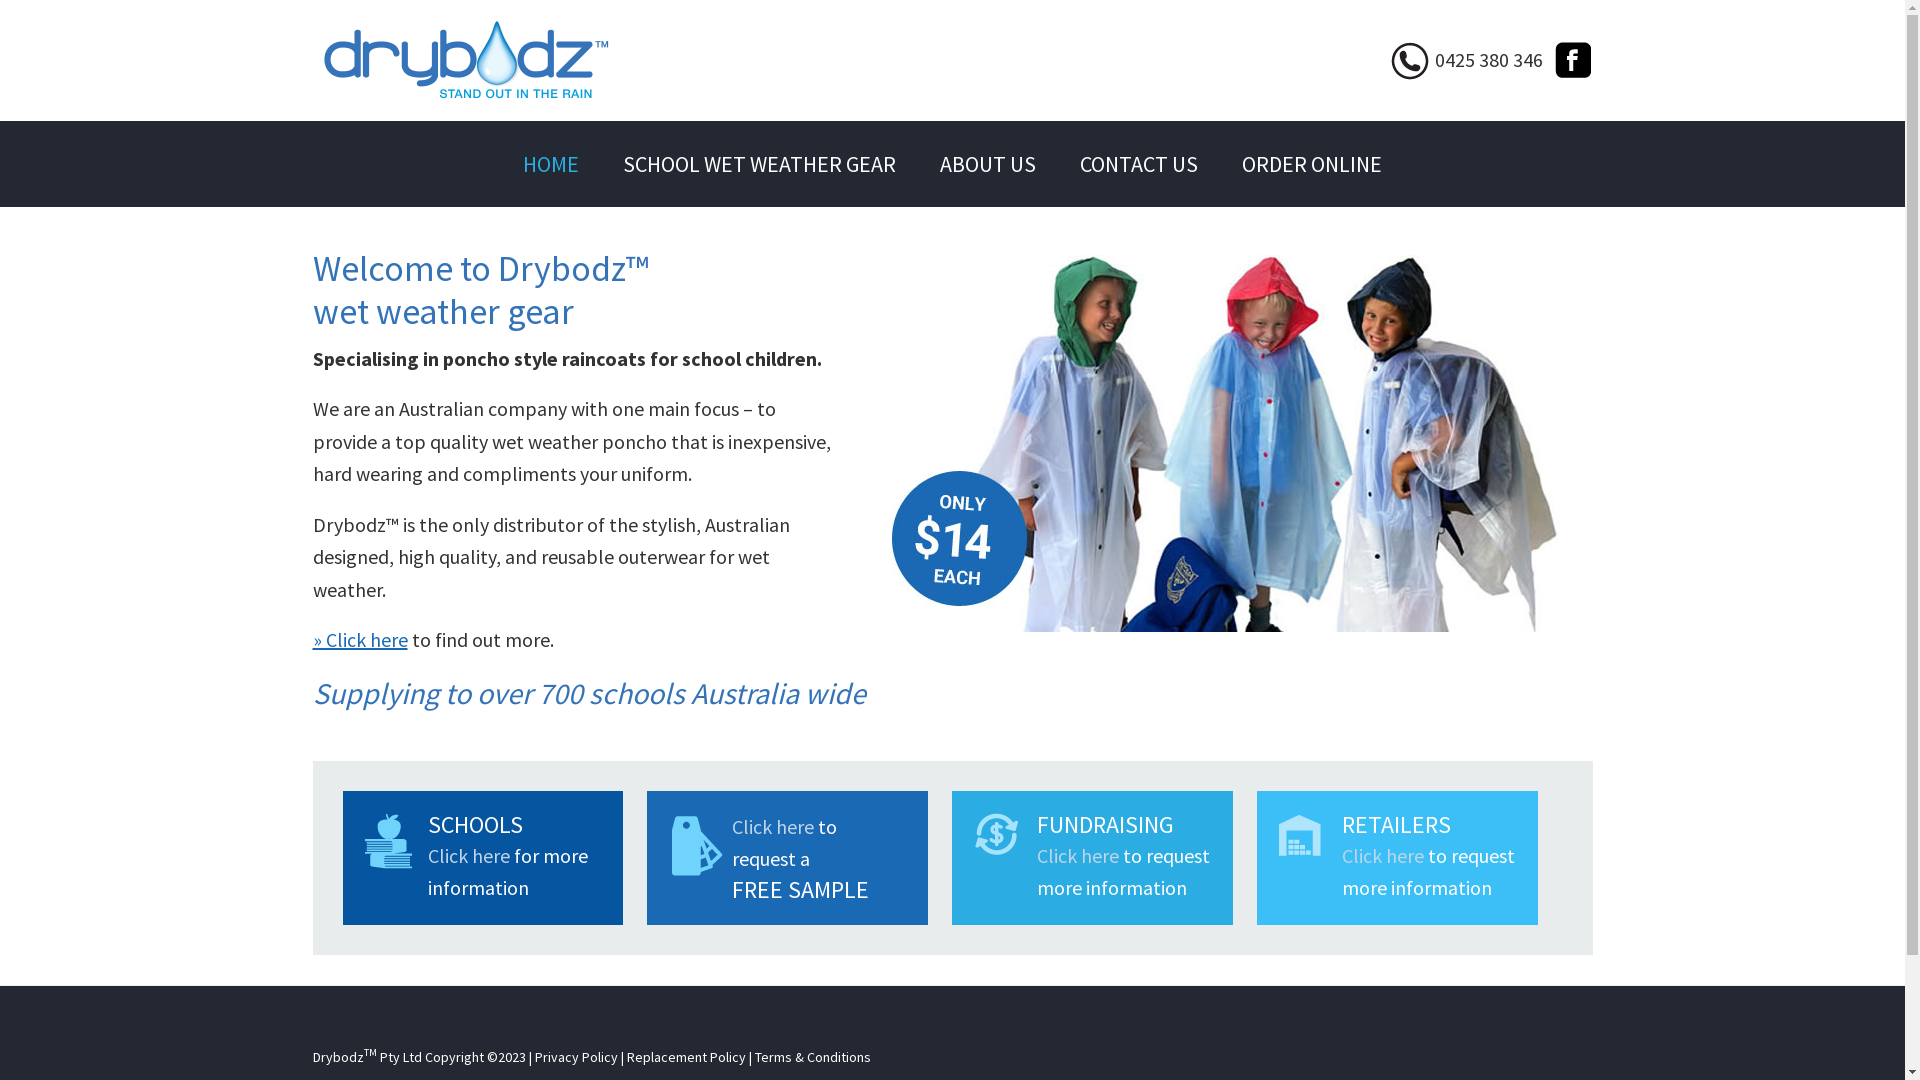 The image size is (1920, 1080). What do you see at coordinates (1139, 163) in the screenshot?
I see `CONTACT US` at bounding box center [1139, 163].